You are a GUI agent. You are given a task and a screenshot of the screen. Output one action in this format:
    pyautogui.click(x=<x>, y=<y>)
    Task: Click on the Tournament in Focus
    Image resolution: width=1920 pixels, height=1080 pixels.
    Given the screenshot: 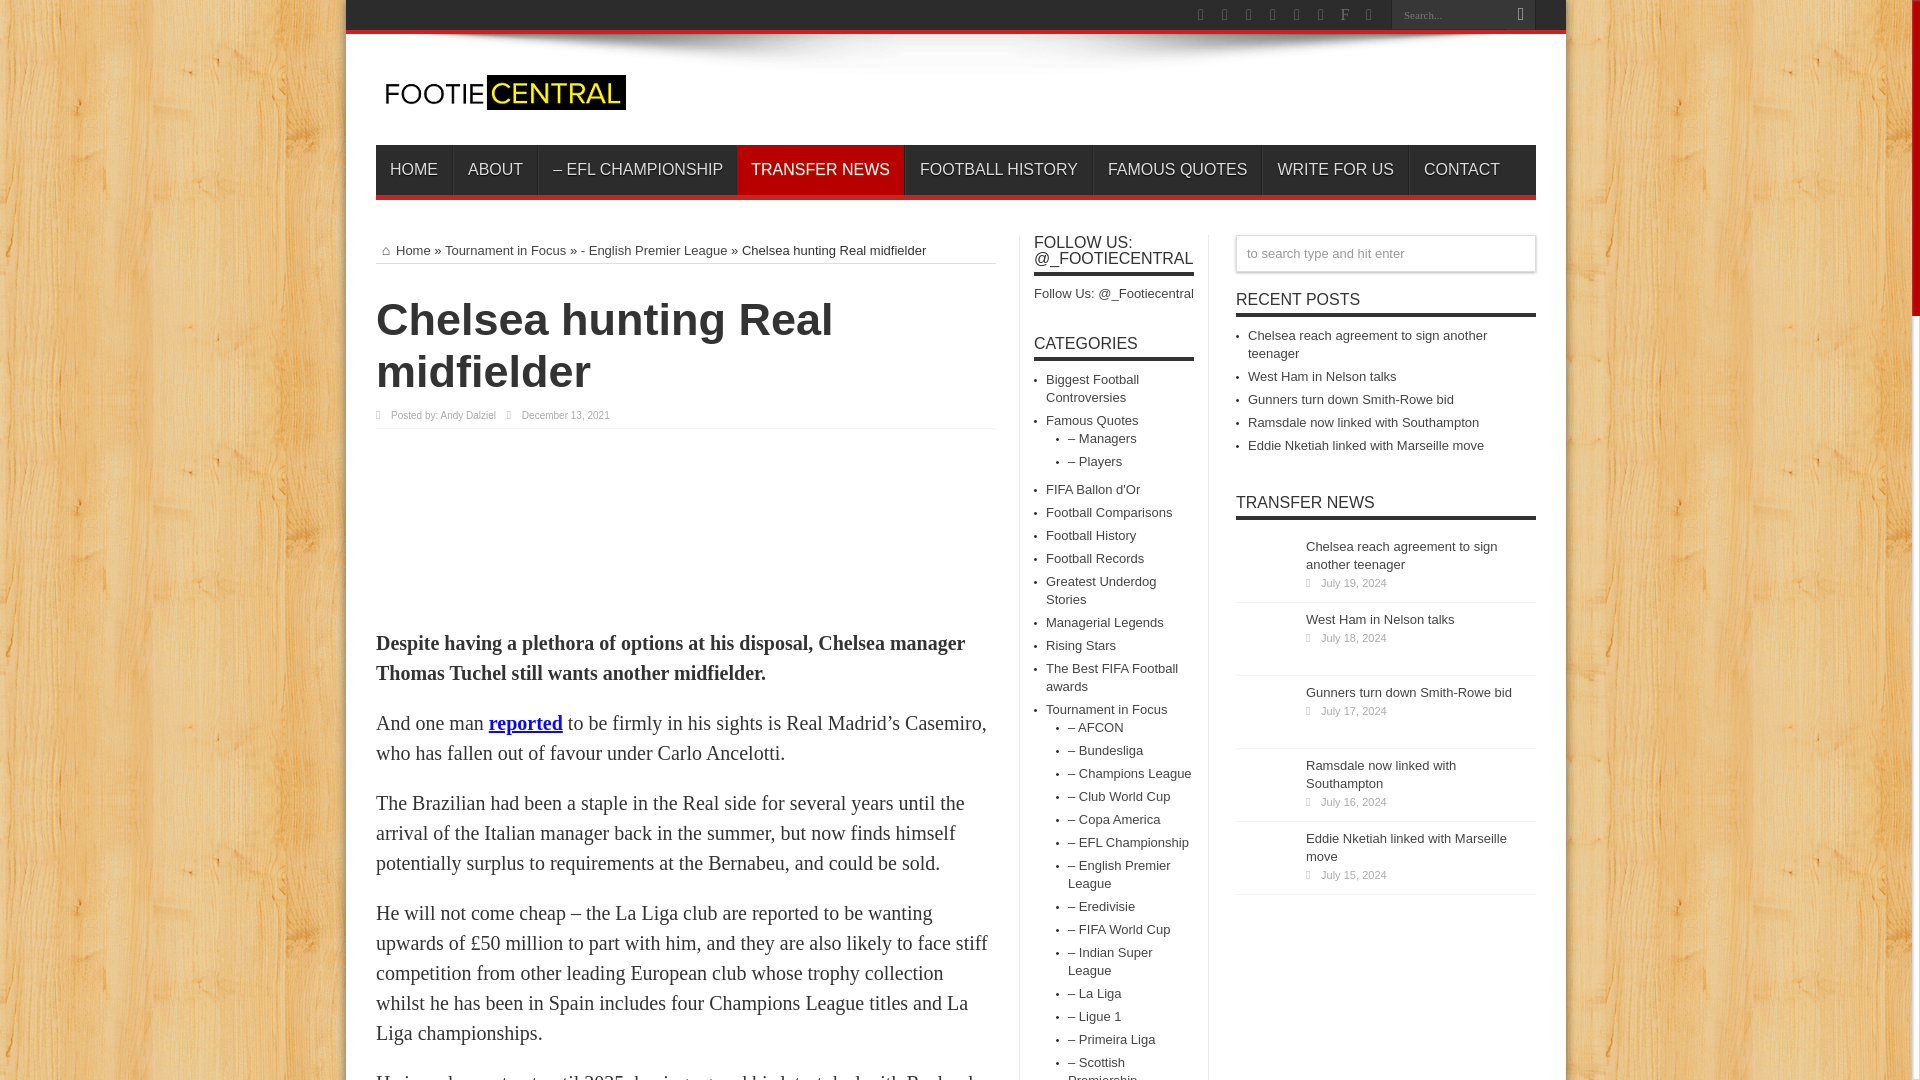 What is the action you would take?
    pyautogui.click(x=506, y=250)
    